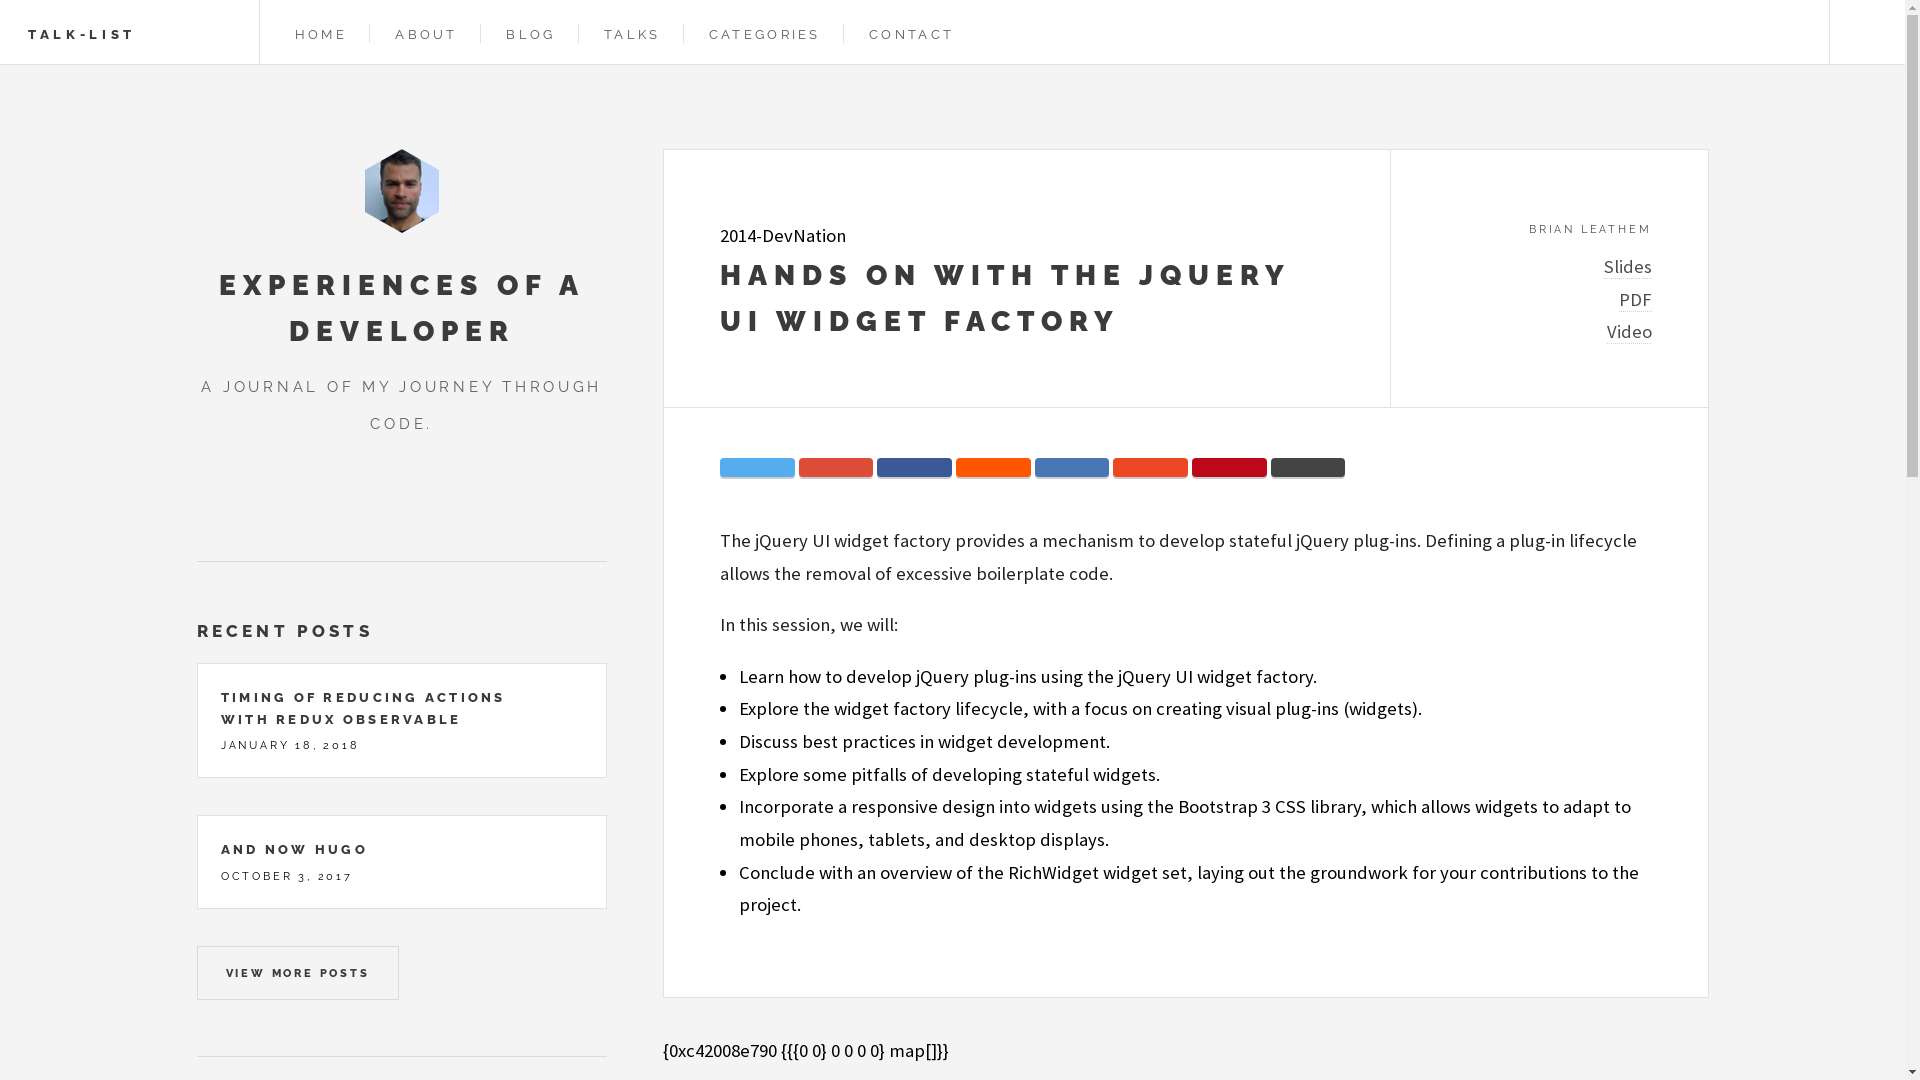 This screenshot has height=1080, width=1920. Describe the element at coordinates (528, 34) in the screenshot. I see ` BLOG` at that location.